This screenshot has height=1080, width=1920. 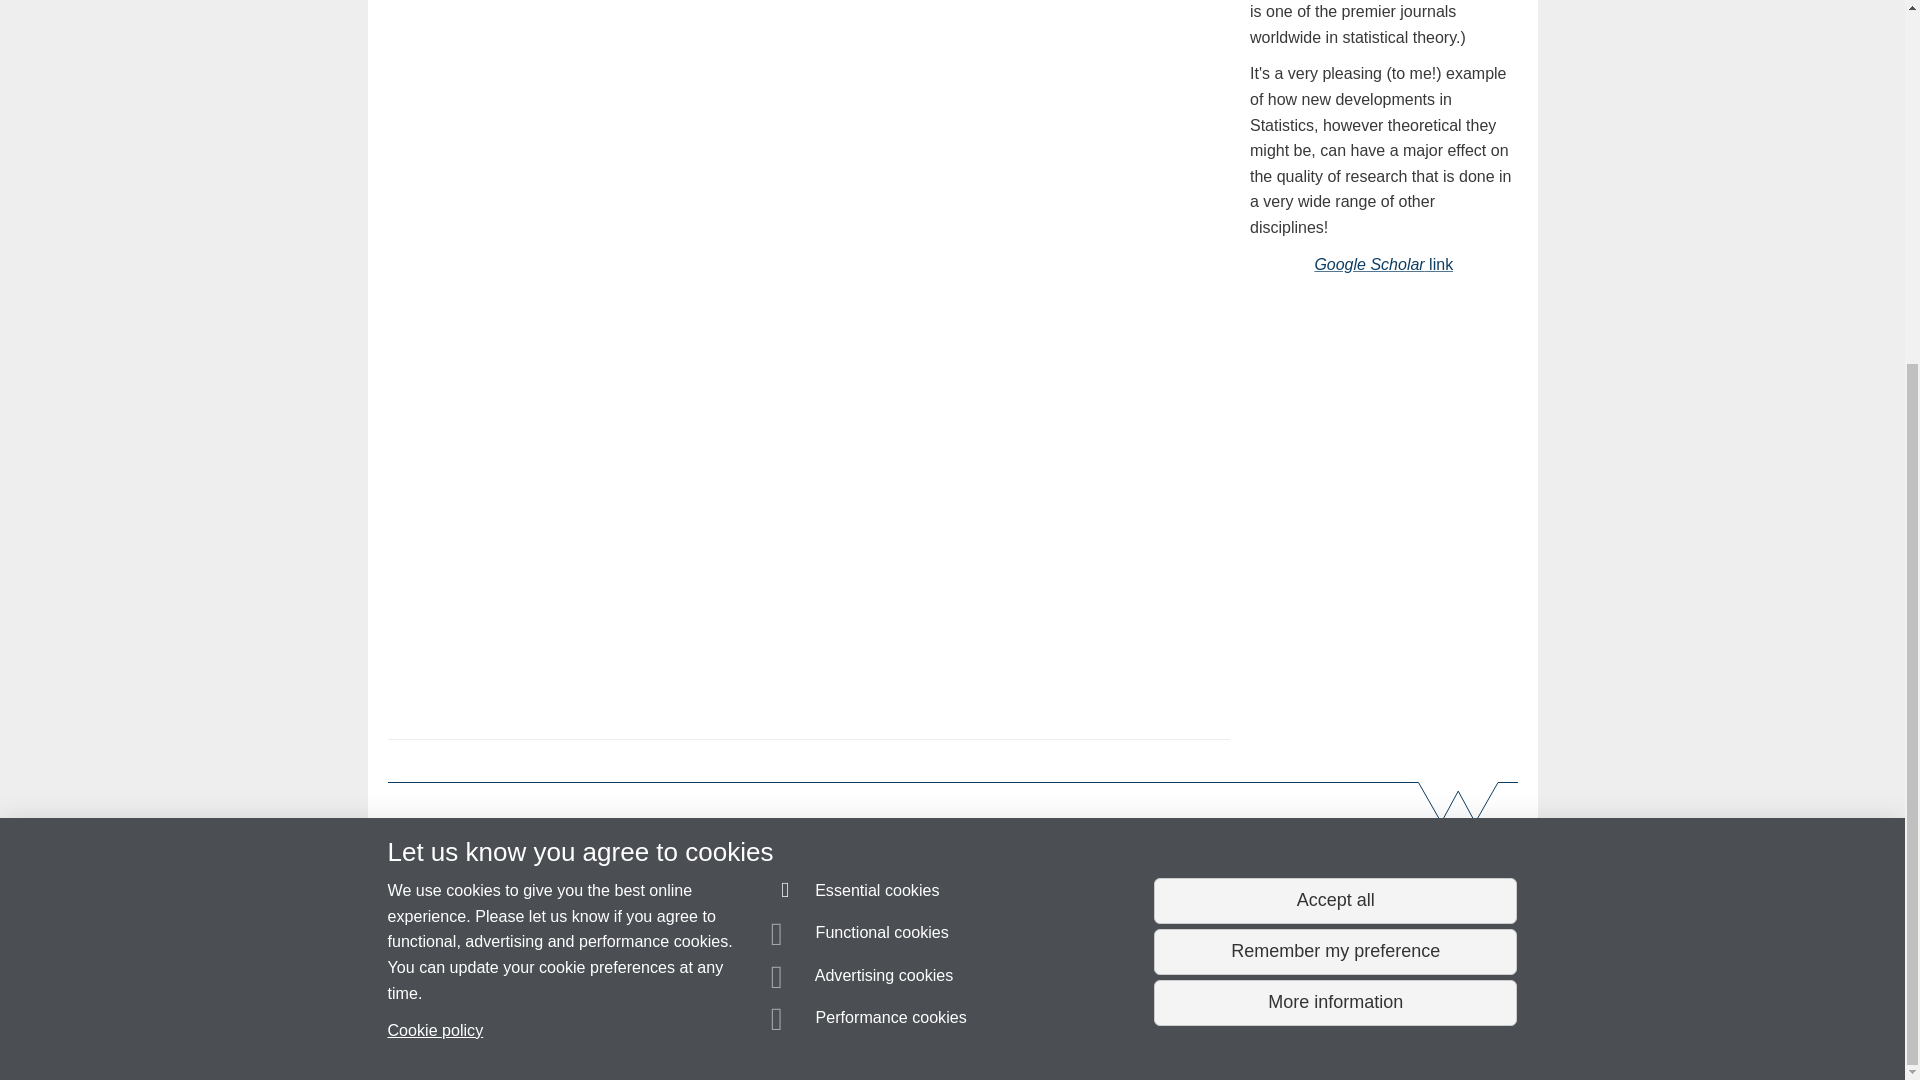 What do you see at coordinates (678, 1029) in the screenshot?
I see `Copyright Statement` at bounding box center [678, 1029].